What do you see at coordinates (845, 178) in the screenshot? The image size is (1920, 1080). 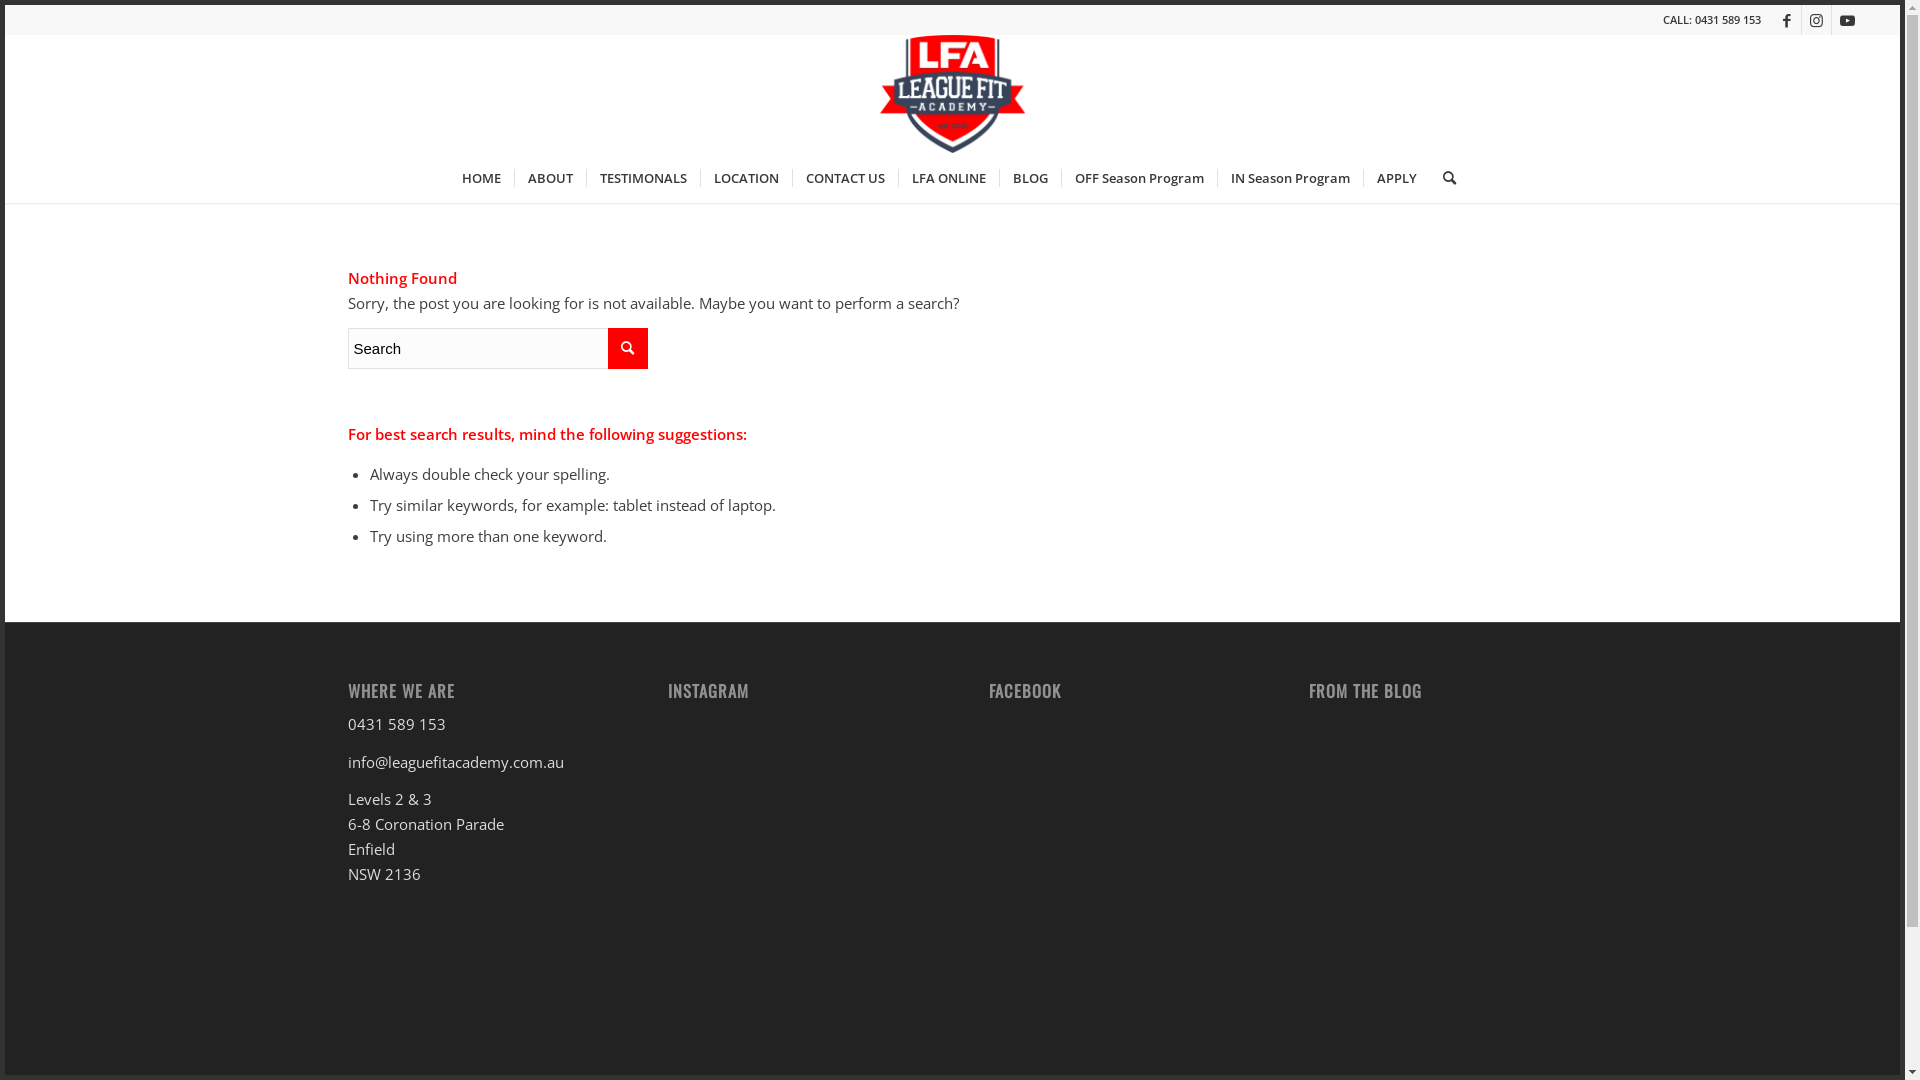 I see `CONTACT US` at bounding box center [845, 178].